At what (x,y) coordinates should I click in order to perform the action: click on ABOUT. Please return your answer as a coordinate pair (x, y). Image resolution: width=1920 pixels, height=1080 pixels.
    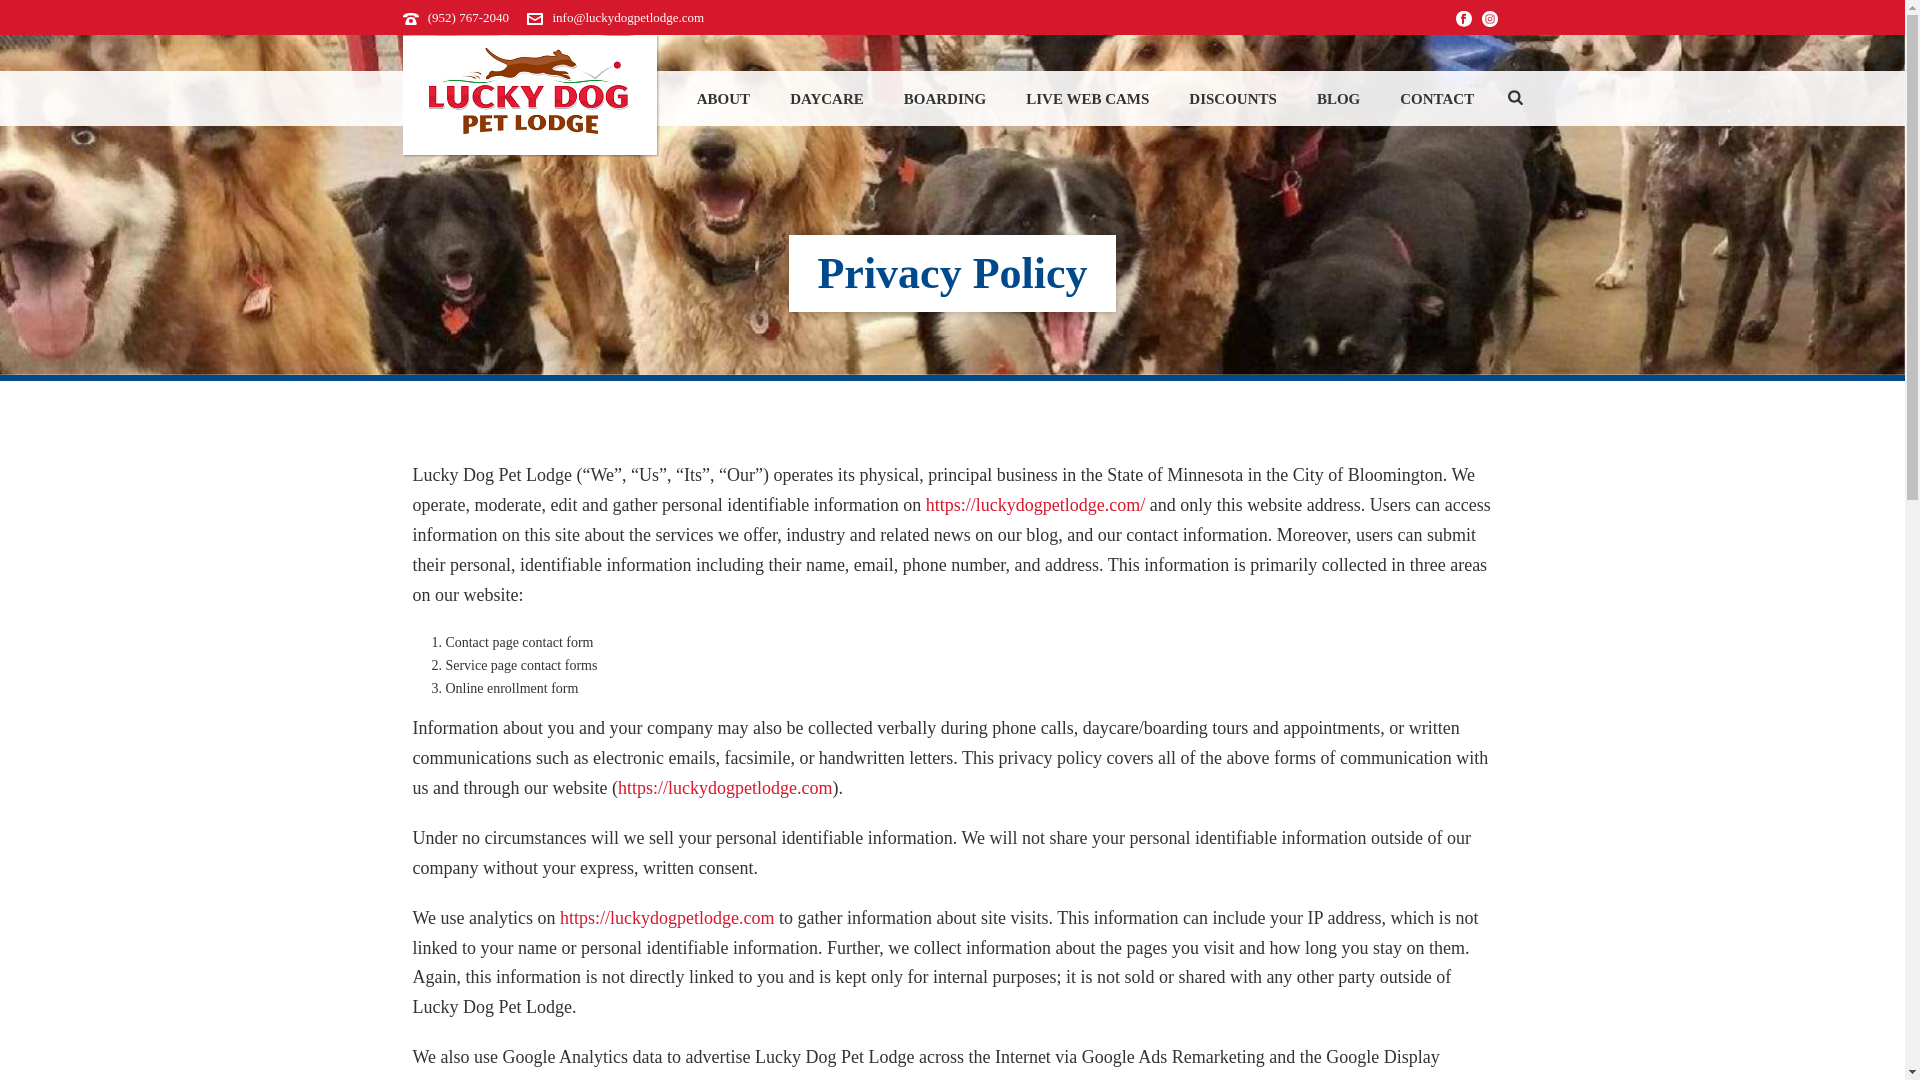
    Looking at the image, I should click on (723, 99).